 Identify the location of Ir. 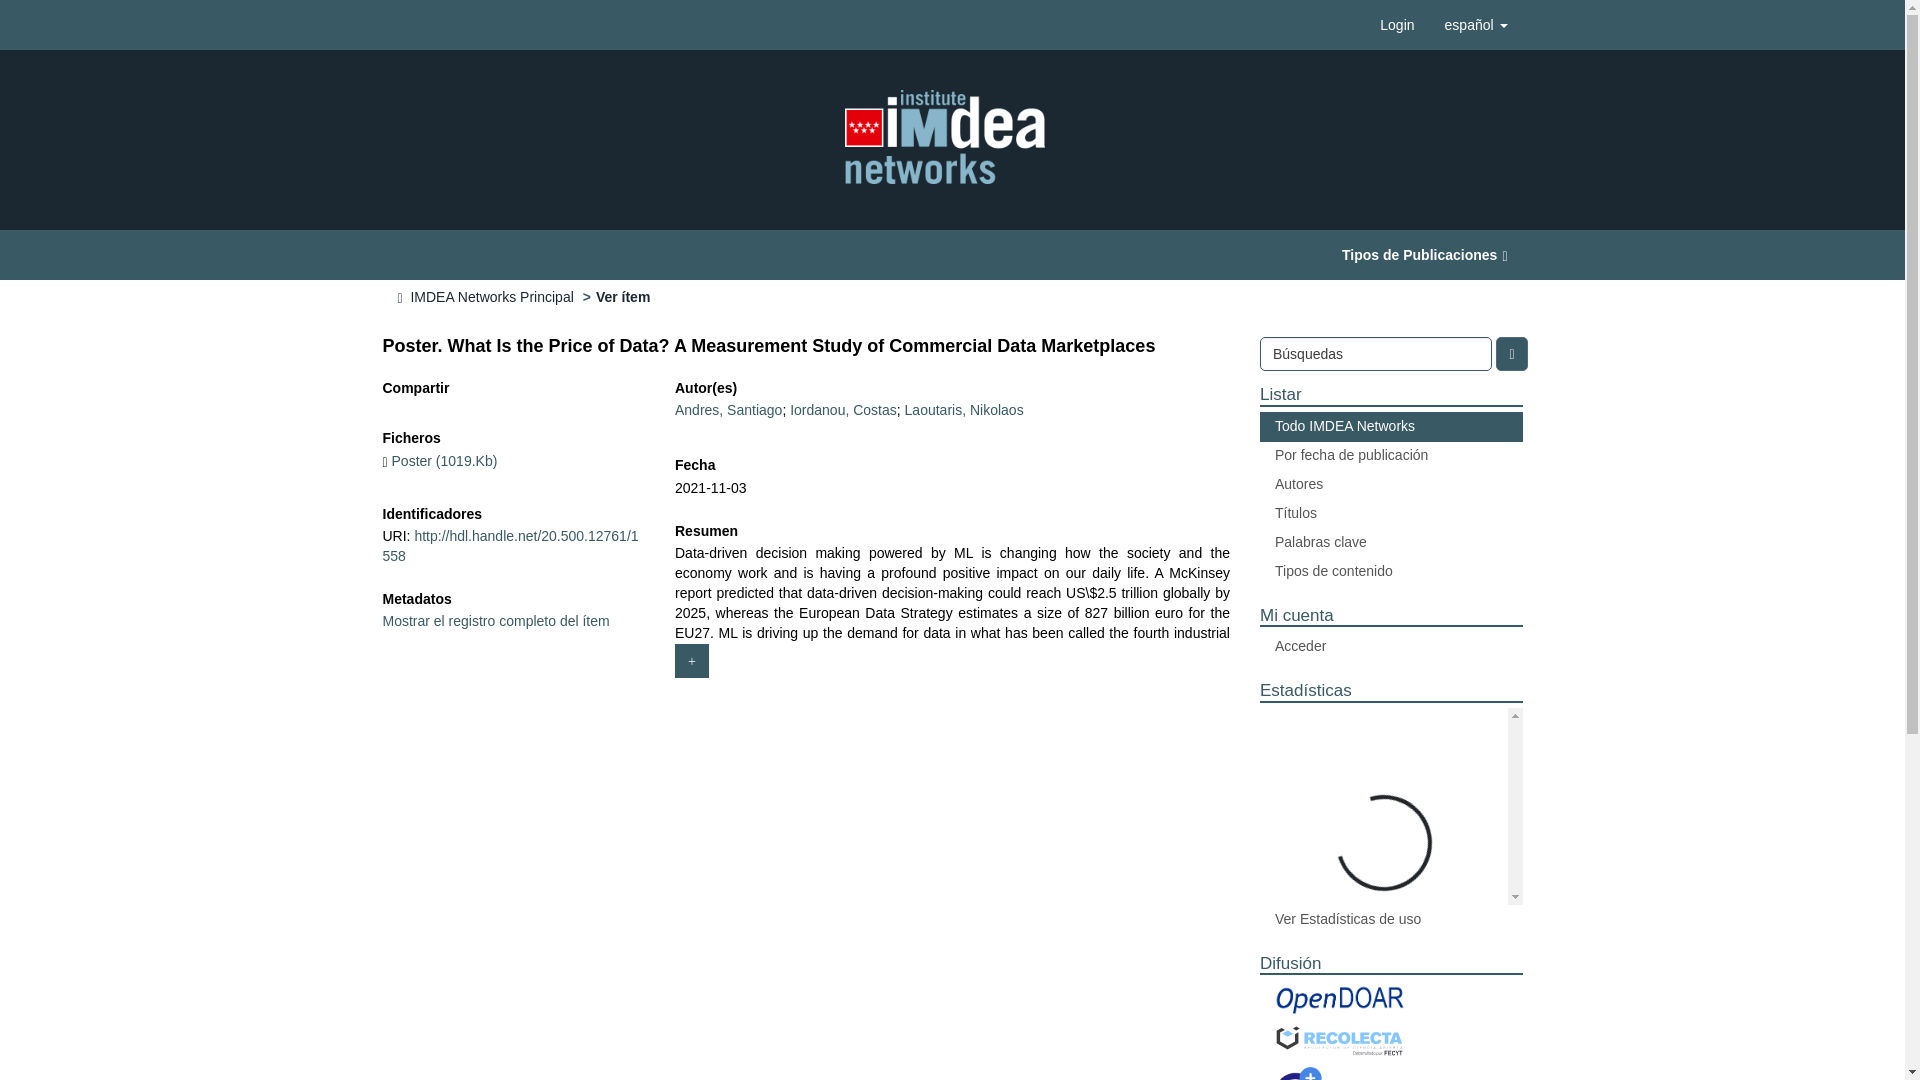
(1510, 354).